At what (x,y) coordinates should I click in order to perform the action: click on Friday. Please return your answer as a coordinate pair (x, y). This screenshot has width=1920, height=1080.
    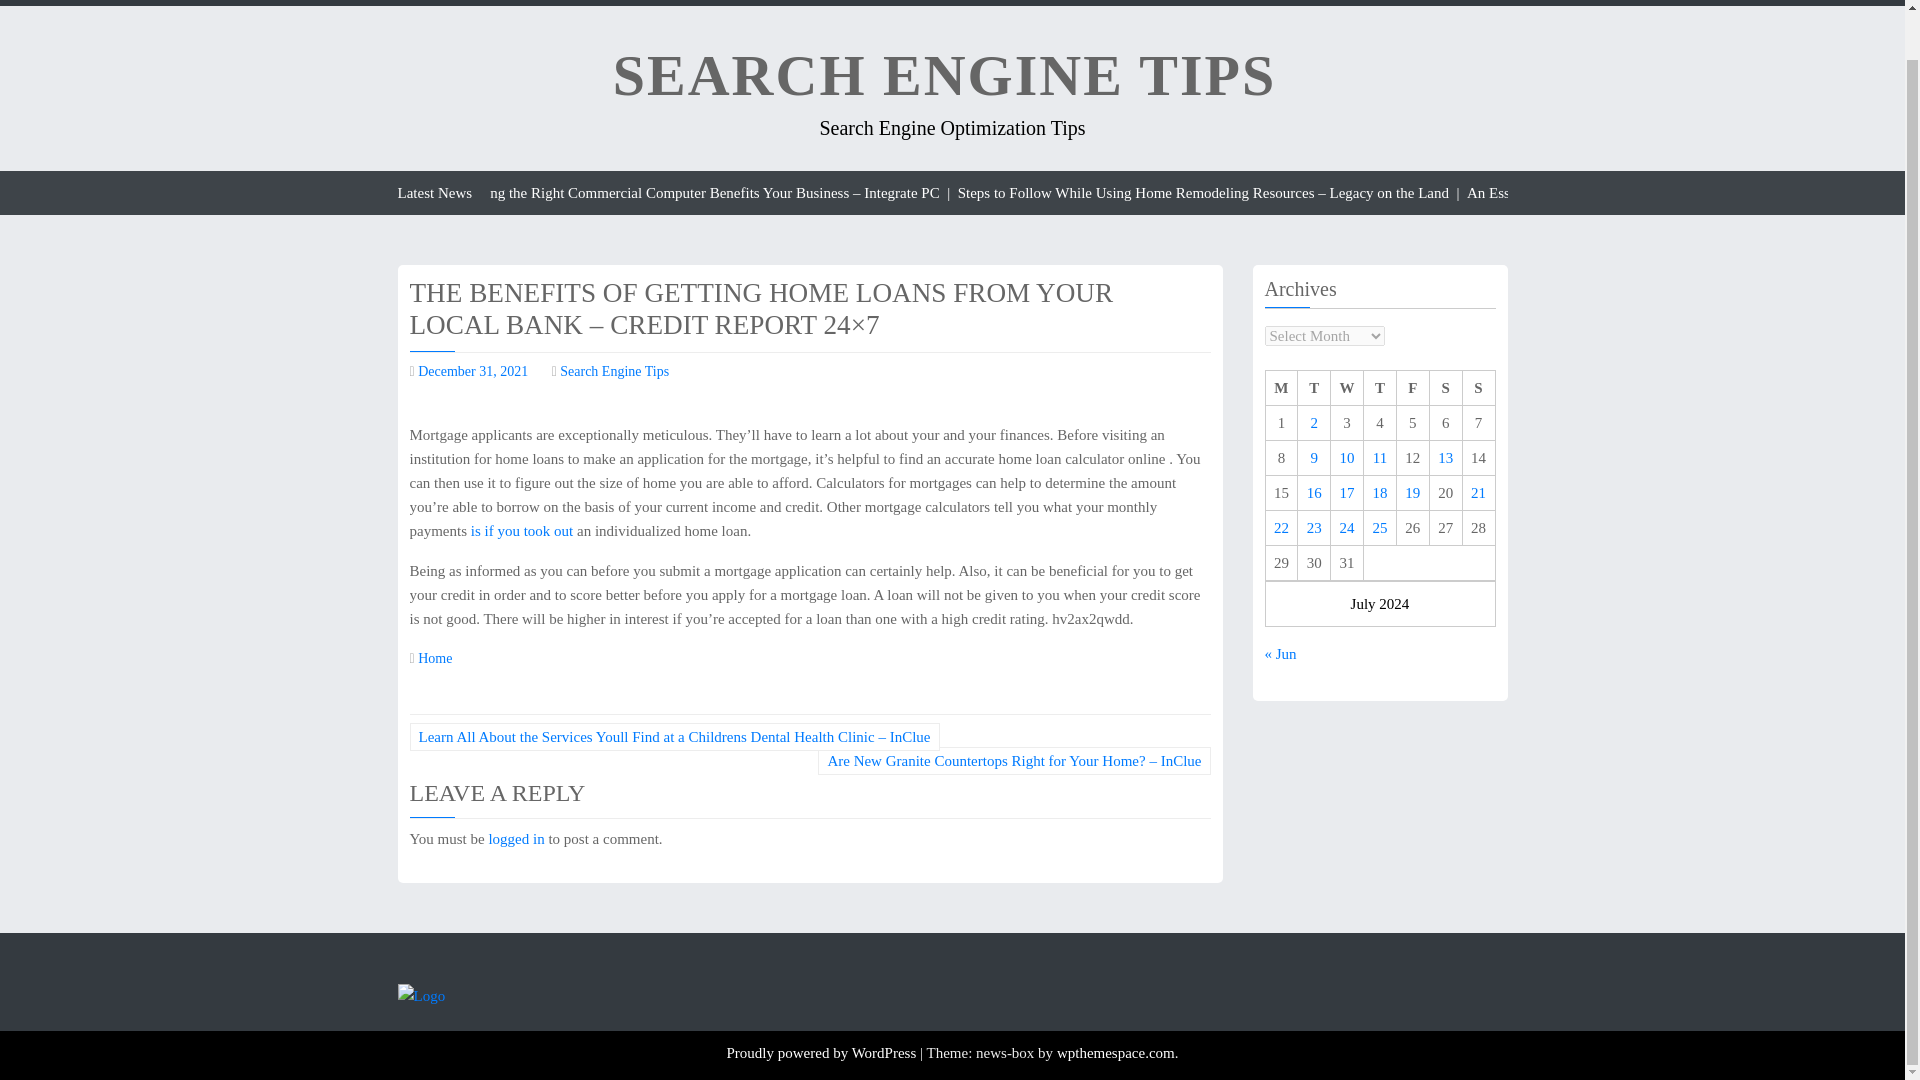
    Looking at the image, I should click on (1412, 388).